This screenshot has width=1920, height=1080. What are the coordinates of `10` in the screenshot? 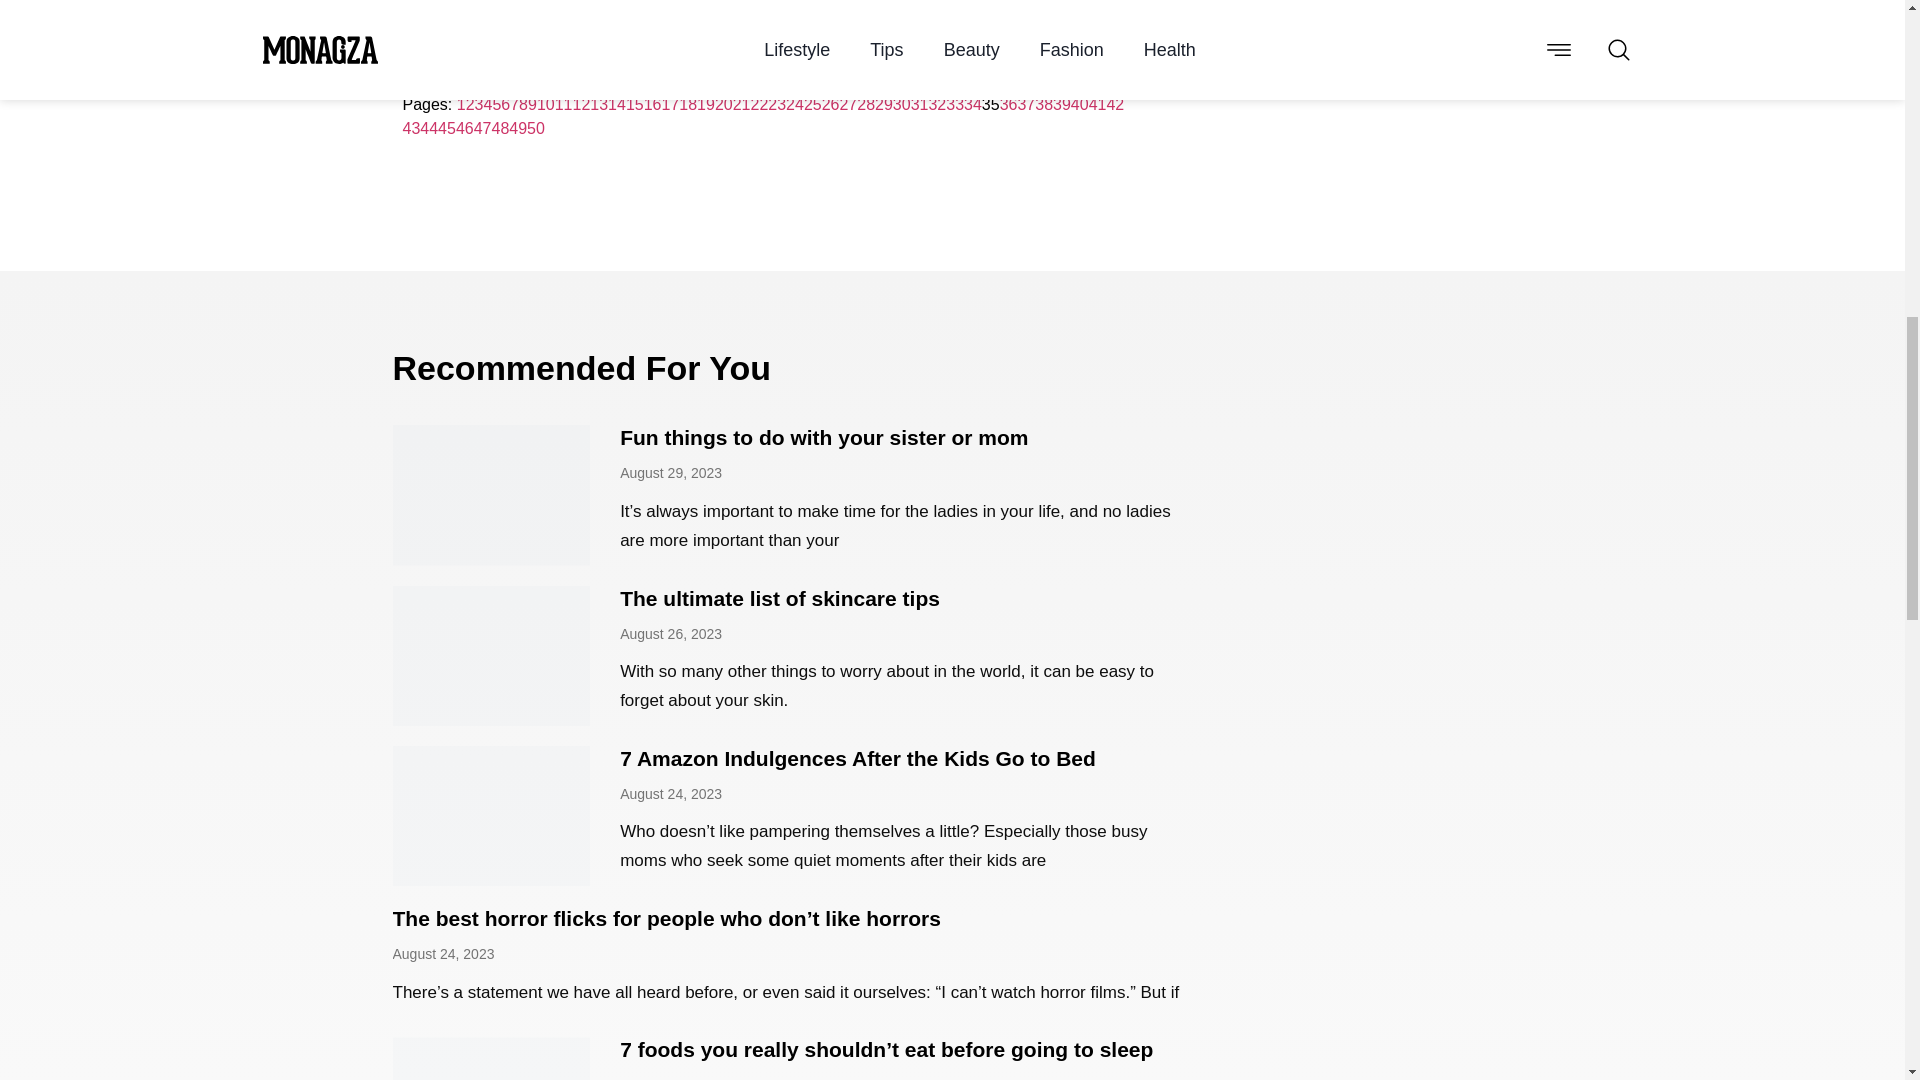 It's located at (546, 104).